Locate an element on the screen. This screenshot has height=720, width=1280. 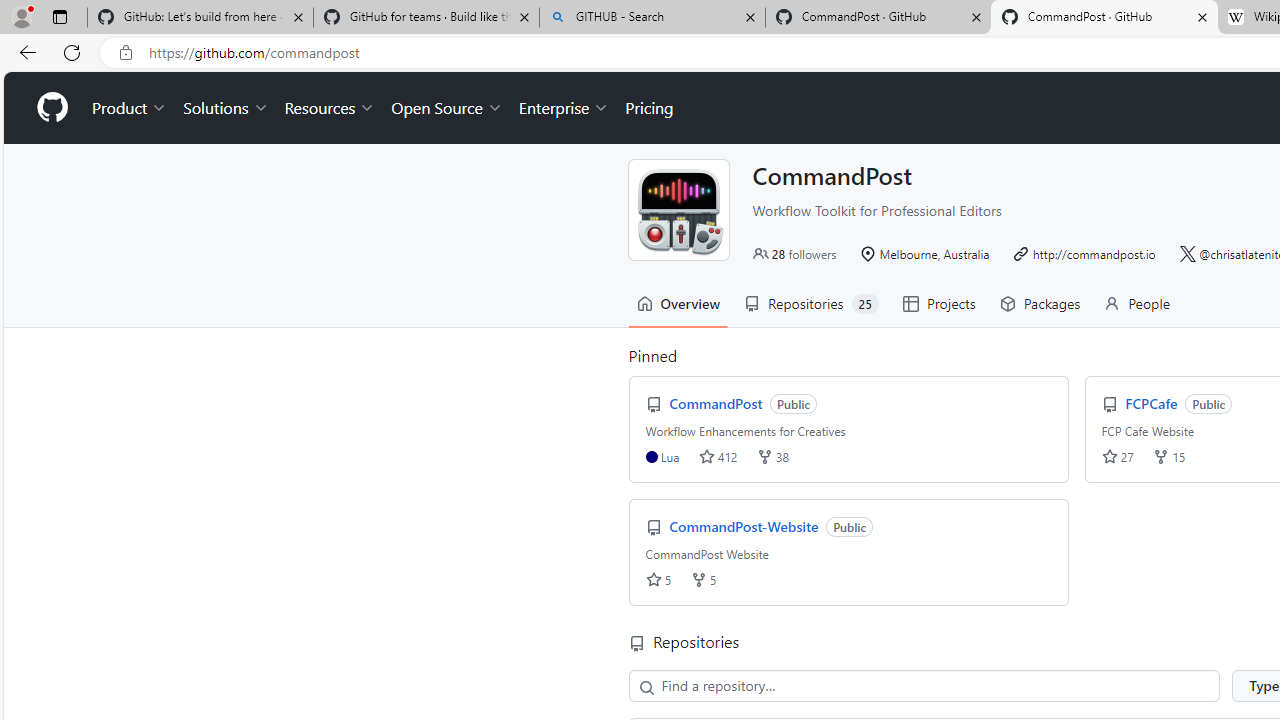
Repositories25 is located at coordinates (812, 303).